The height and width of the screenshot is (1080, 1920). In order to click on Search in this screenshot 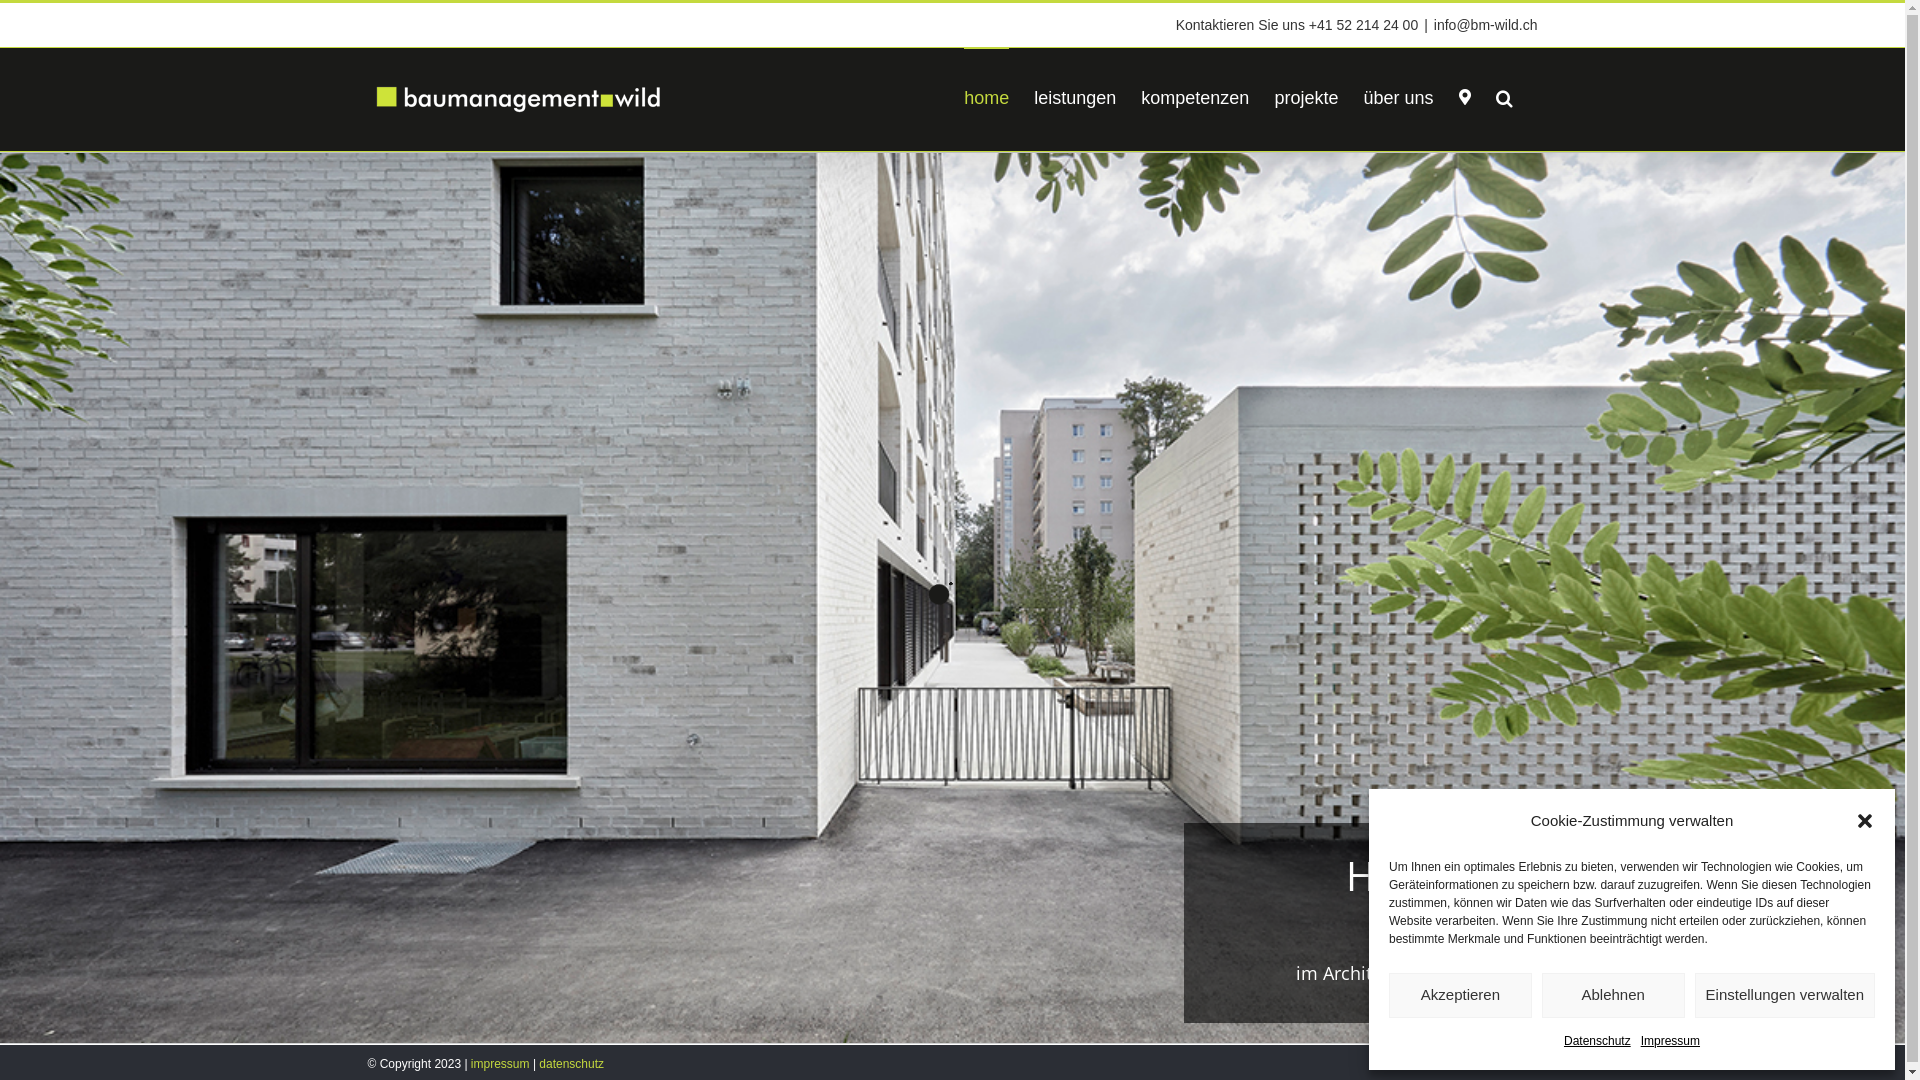, I will do `click(1504, 97)`.